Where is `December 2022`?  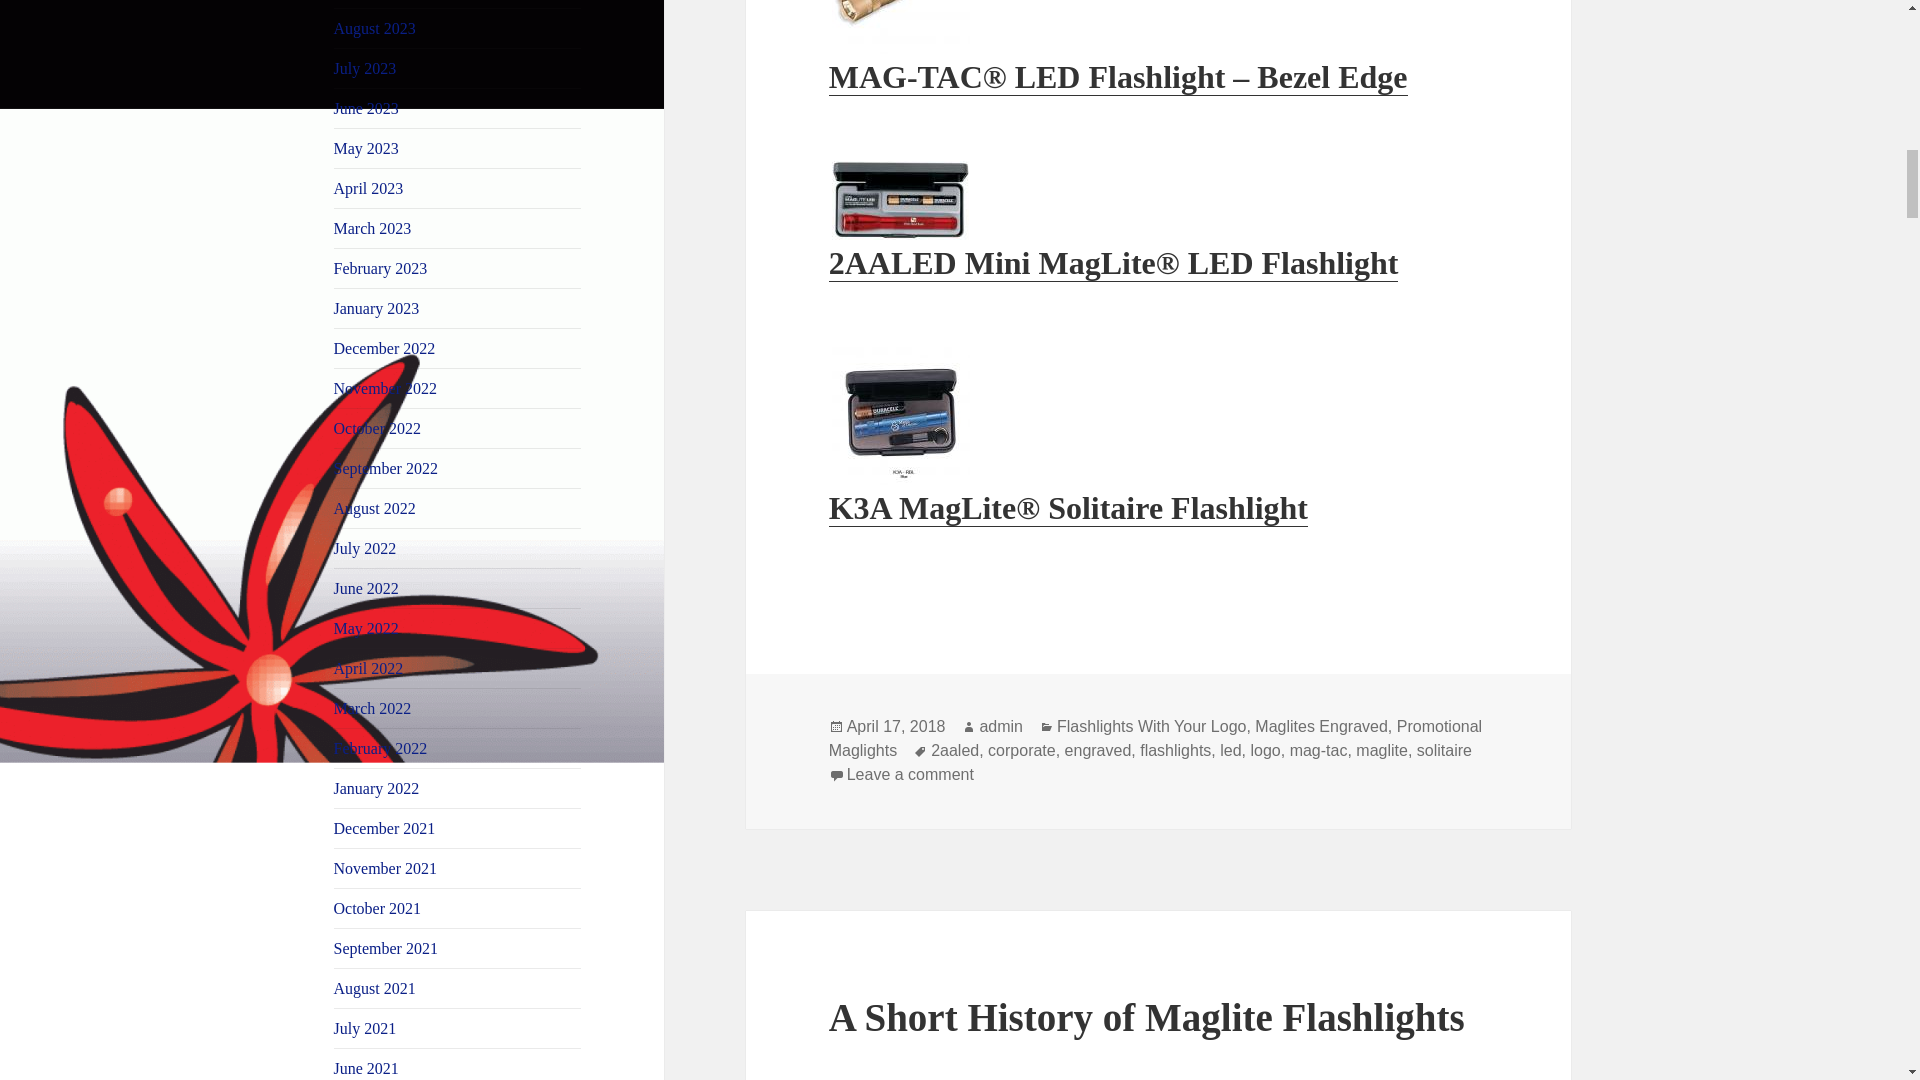
December 2022 is located at coordinates (384, 348).